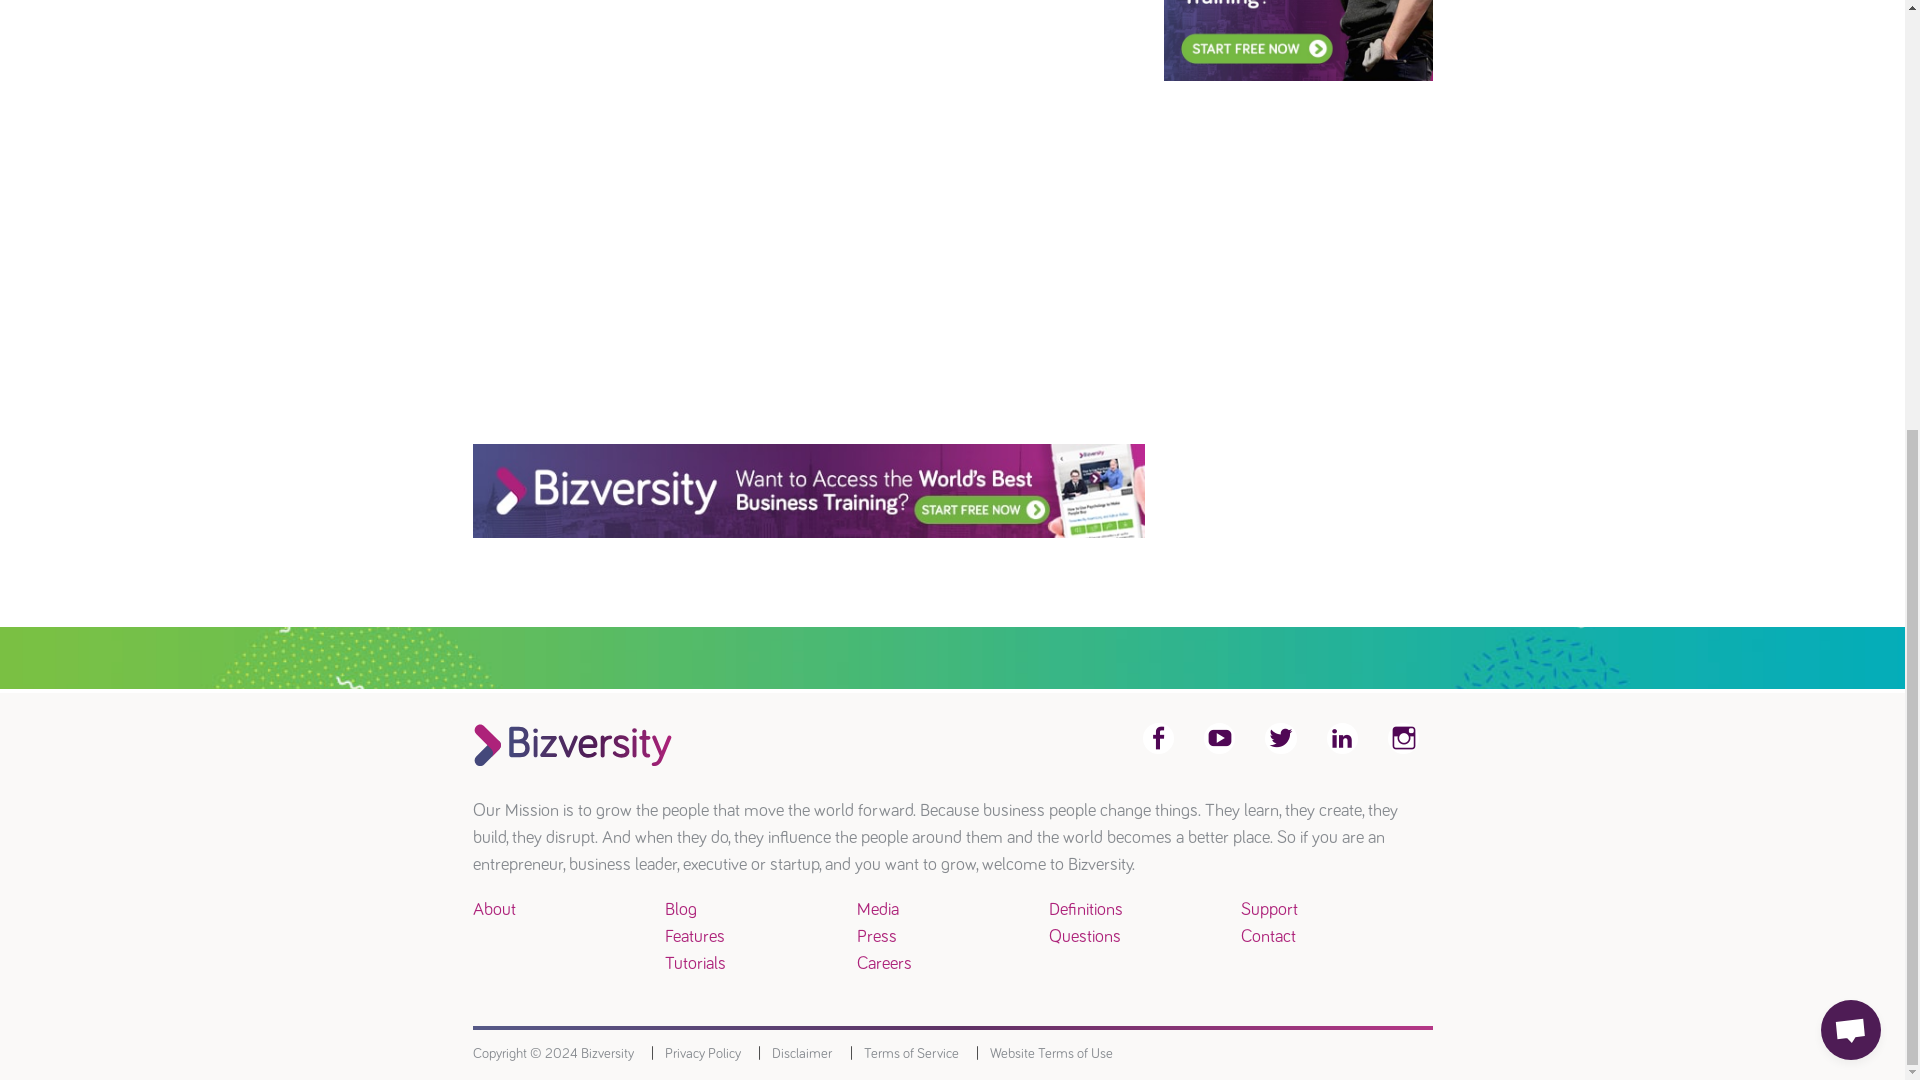 The height and width of the screenshot is (1080, 1920). What do you see at coordinates (1298, 40) in the screenshot?
I see `Bizversity` at bounding box center [1298, 40].